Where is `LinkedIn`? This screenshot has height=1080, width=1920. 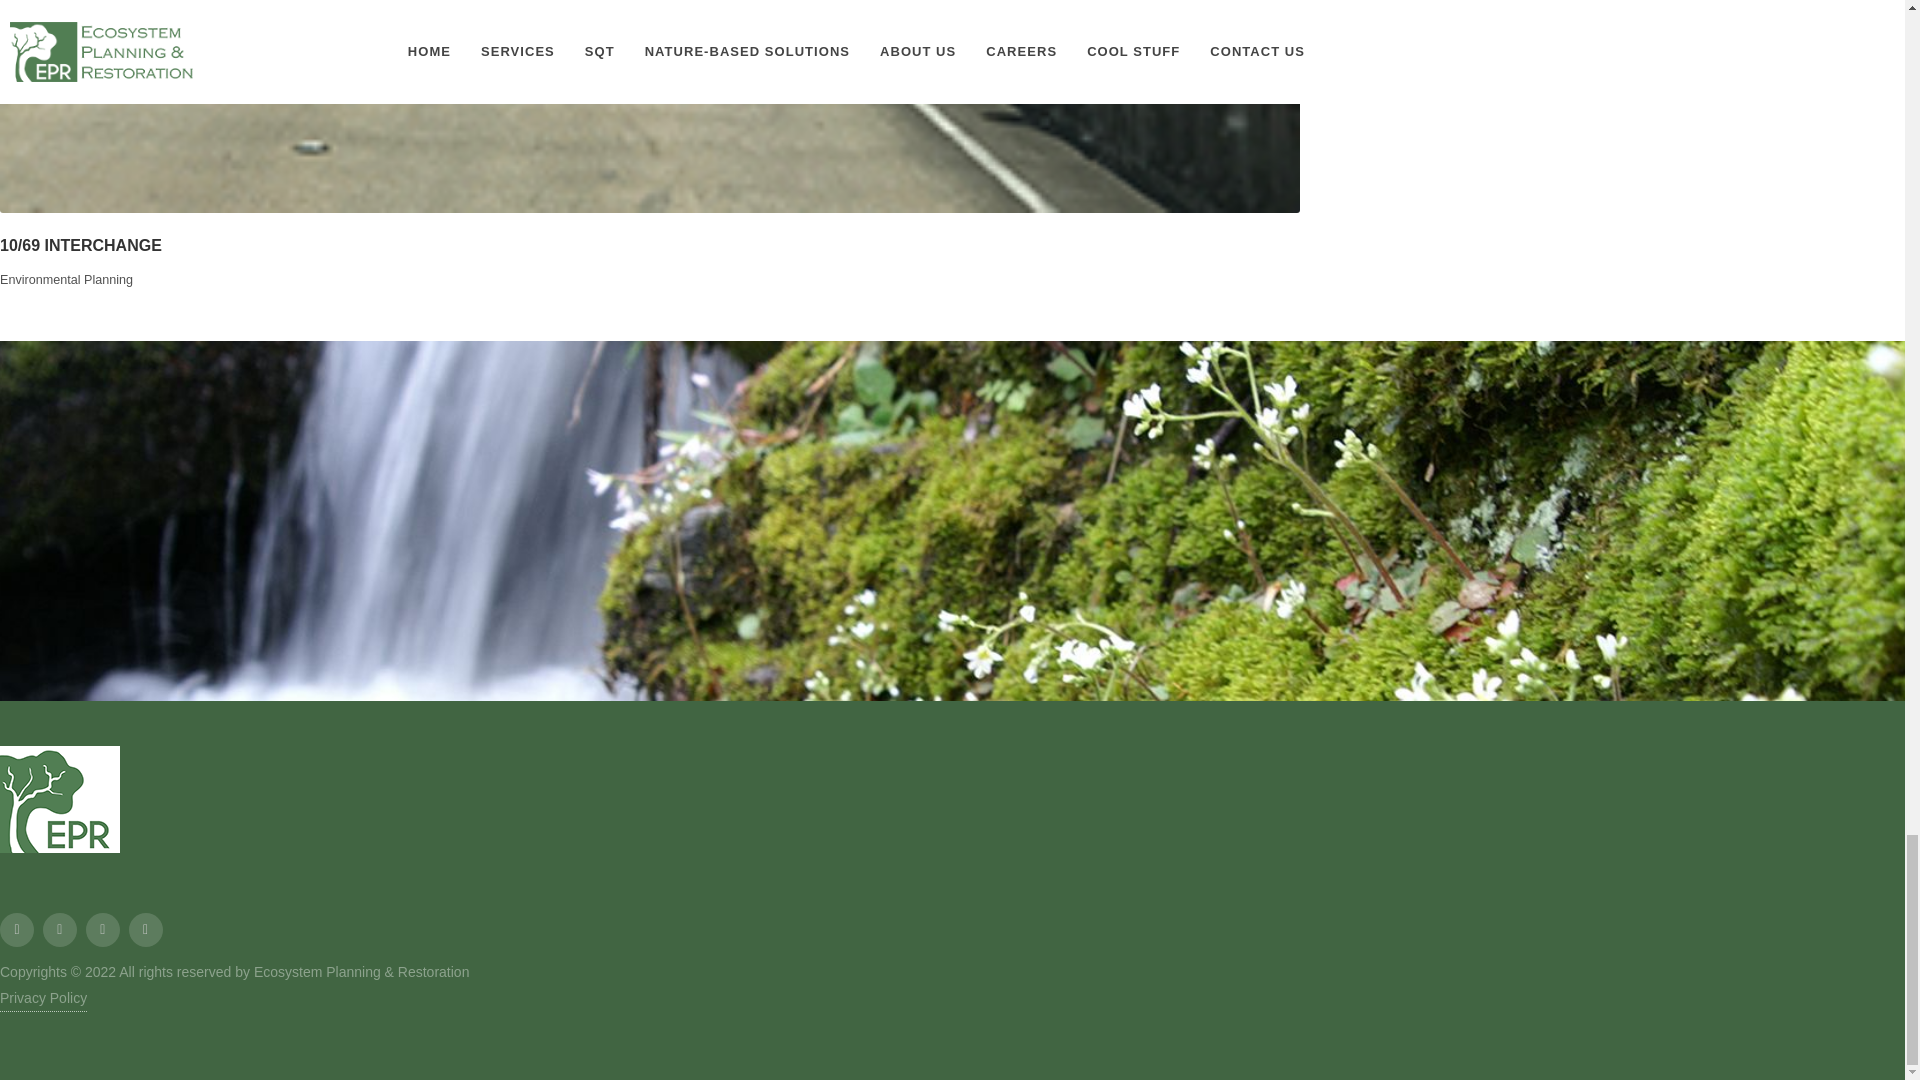
LinkedIn is located at coordinates (59, 930).